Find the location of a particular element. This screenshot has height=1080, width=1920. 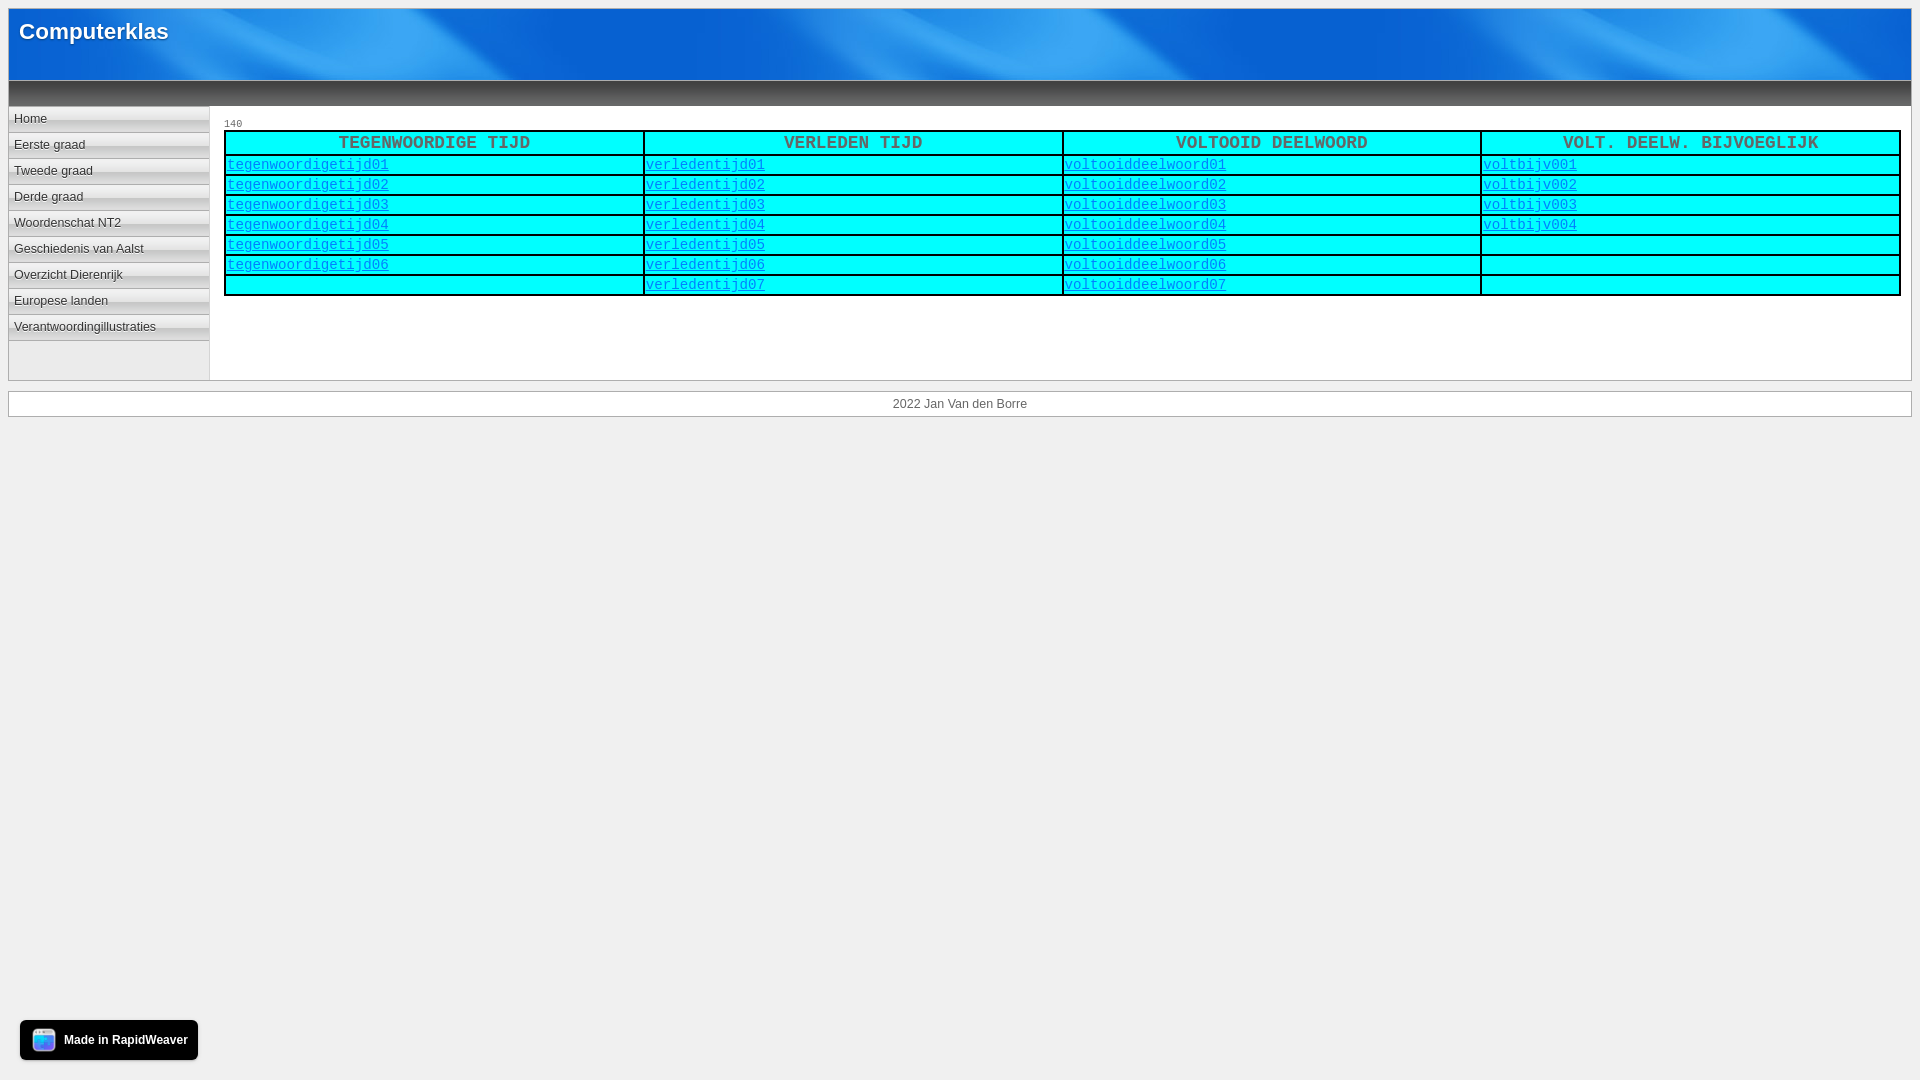

tegenwoordigetijd06 is located at coordinates (308, 265).